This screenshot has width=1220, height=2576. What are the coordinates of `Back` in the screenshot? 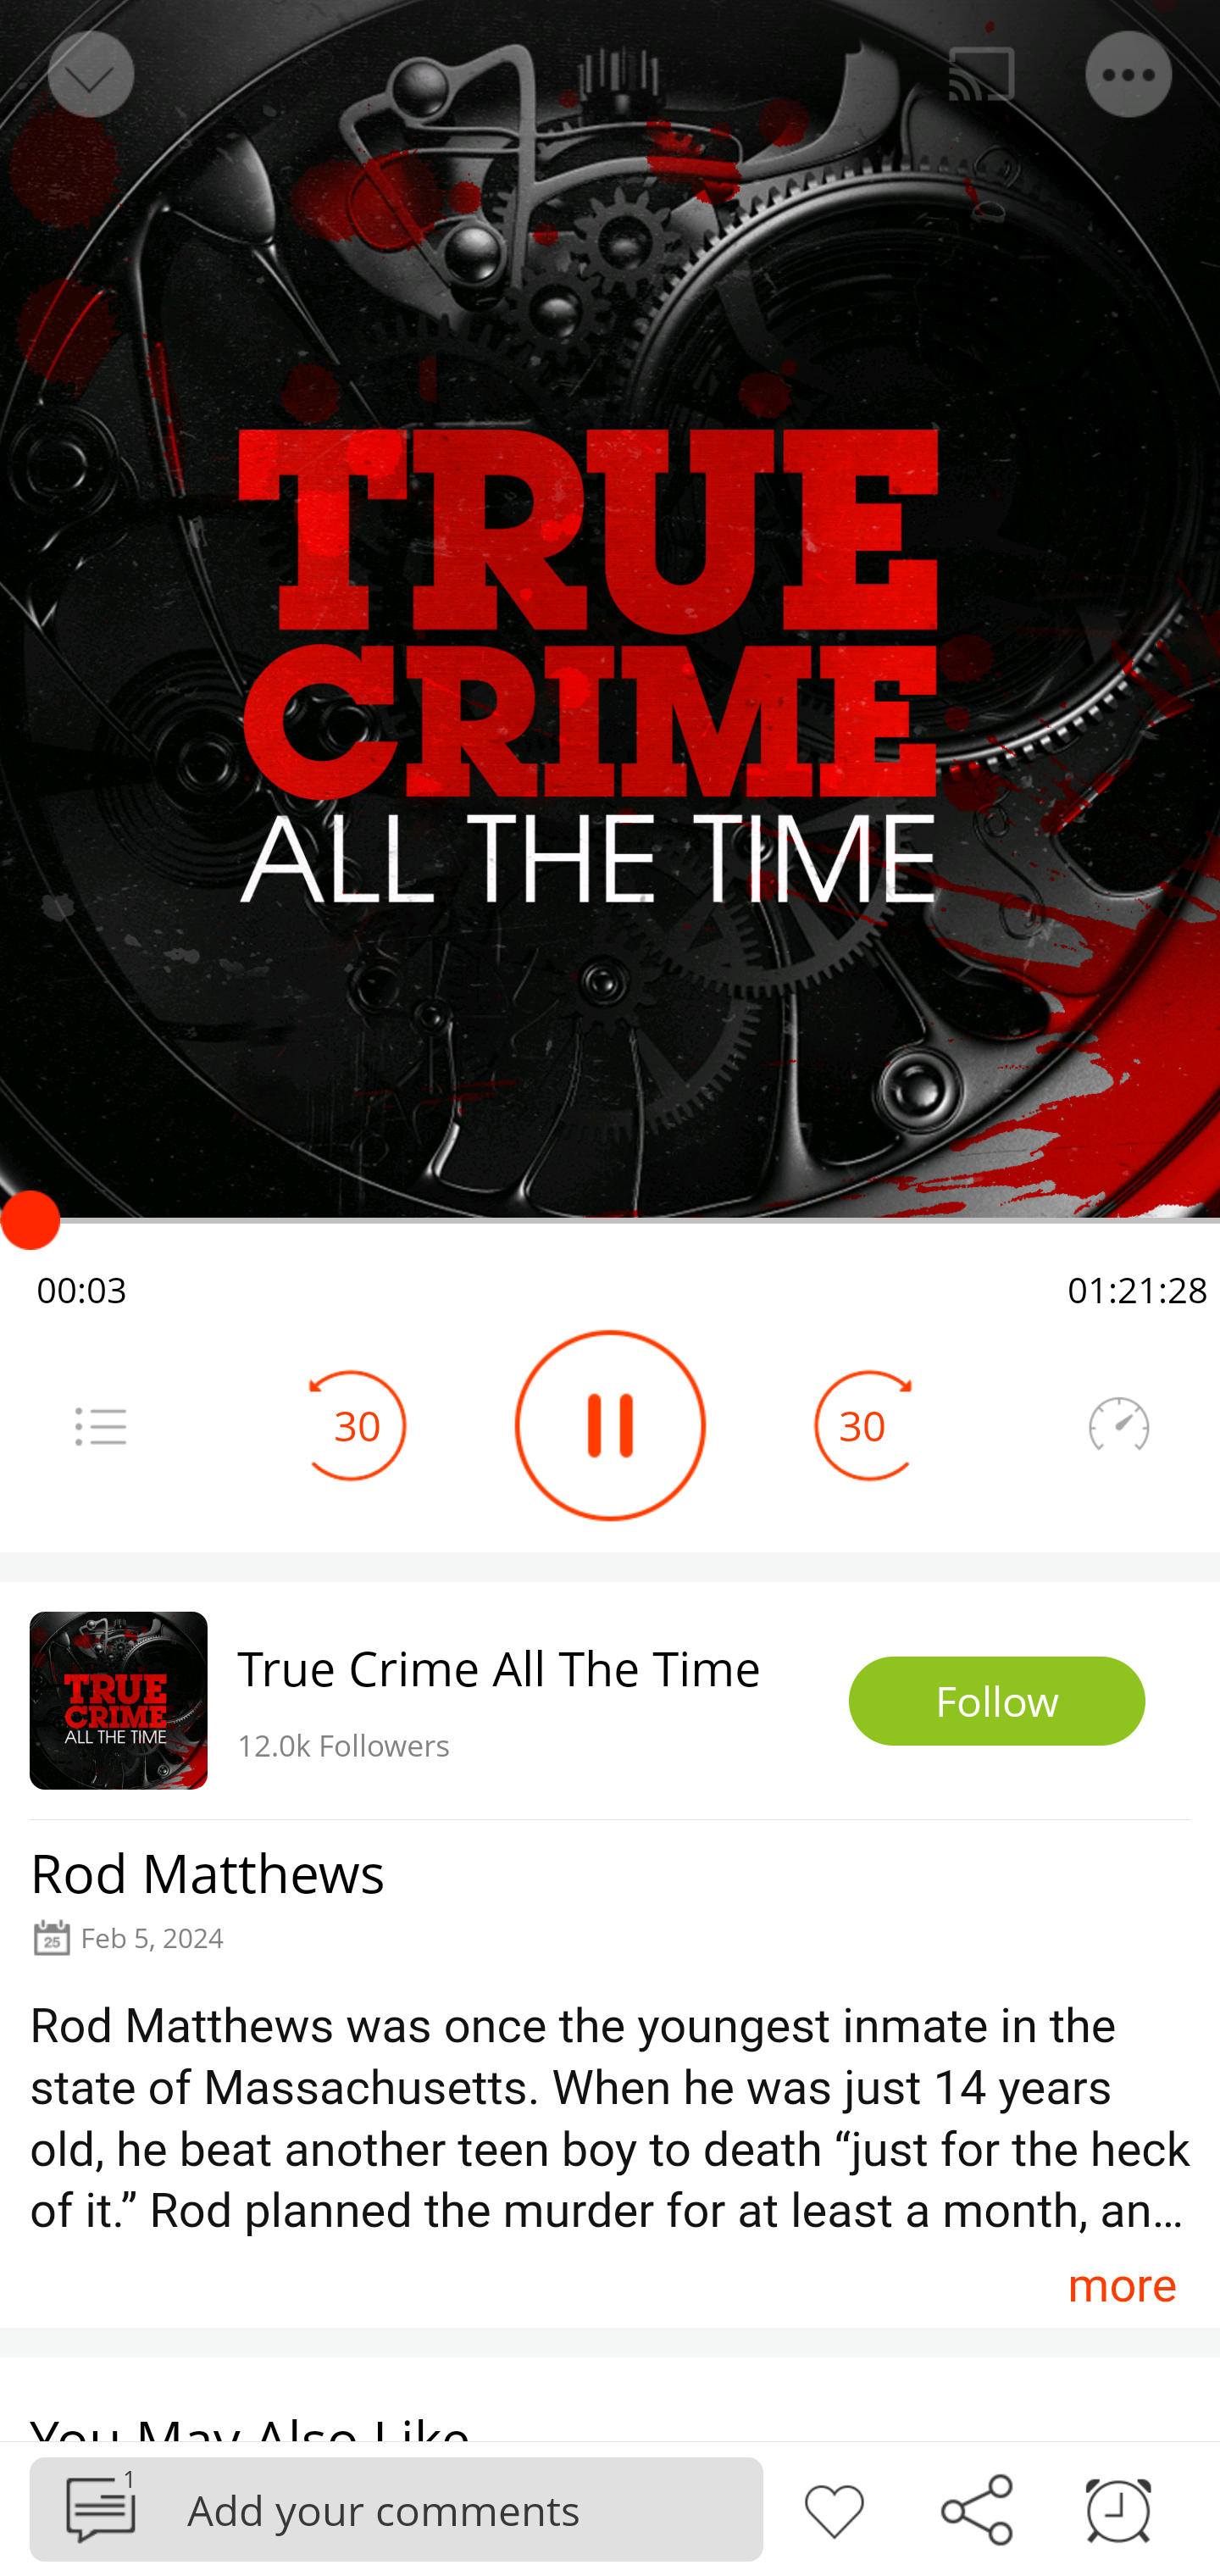 It's located at (88, 75).